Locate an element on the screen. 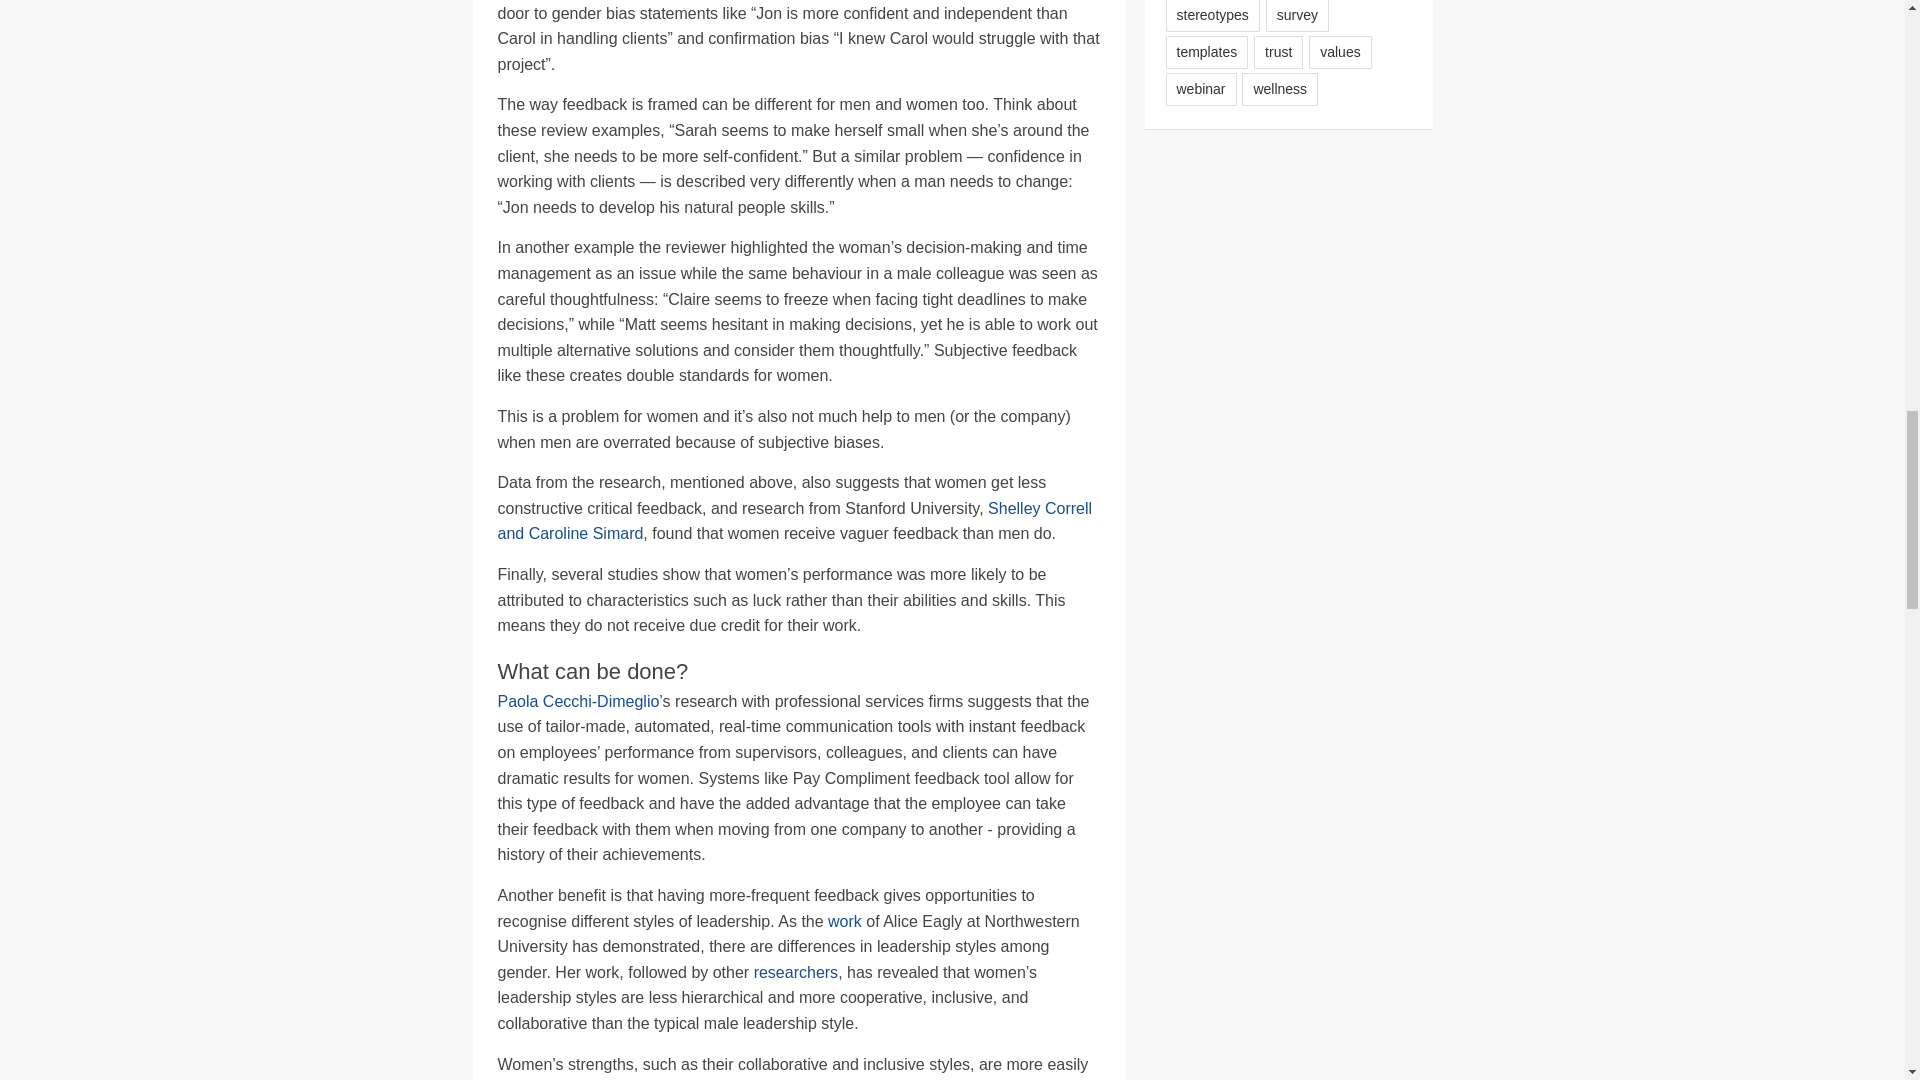  Shelley Correll and Caroline Simard is located at coordinates (794, 522).